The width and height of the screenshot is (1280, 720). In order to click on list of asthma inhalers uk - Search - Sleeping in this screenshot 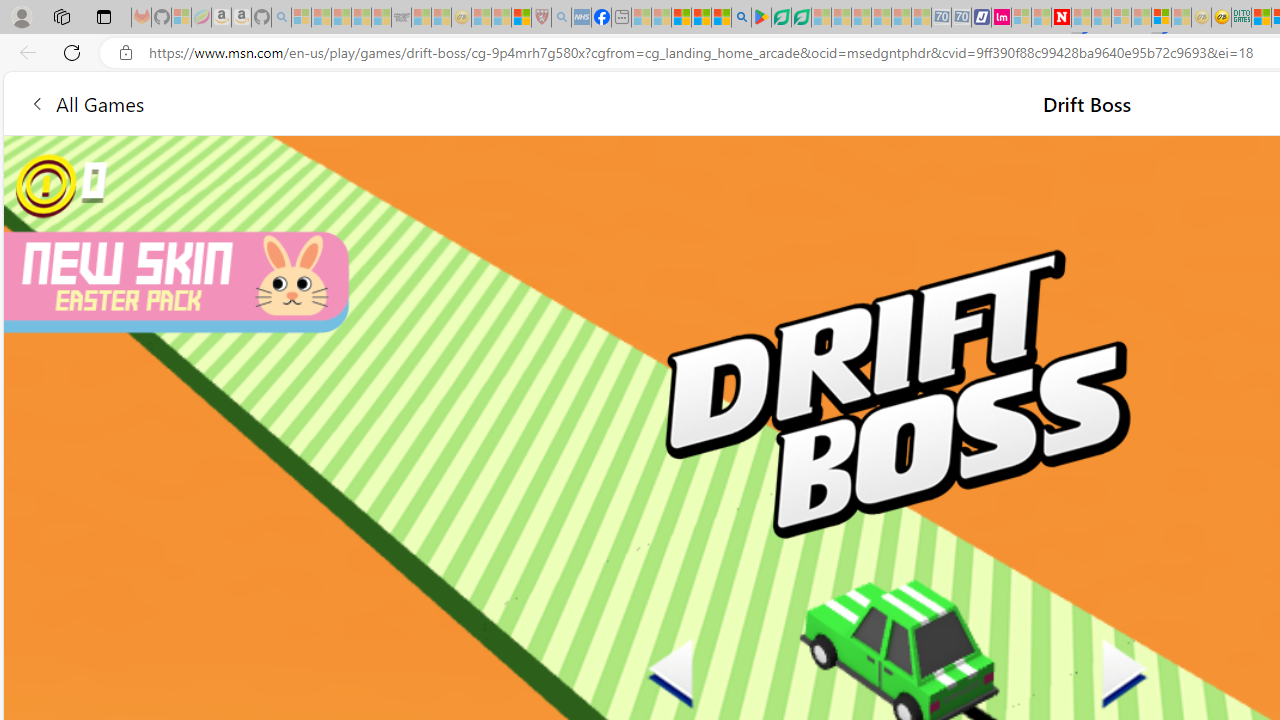, I will do `click(560, 18)`.